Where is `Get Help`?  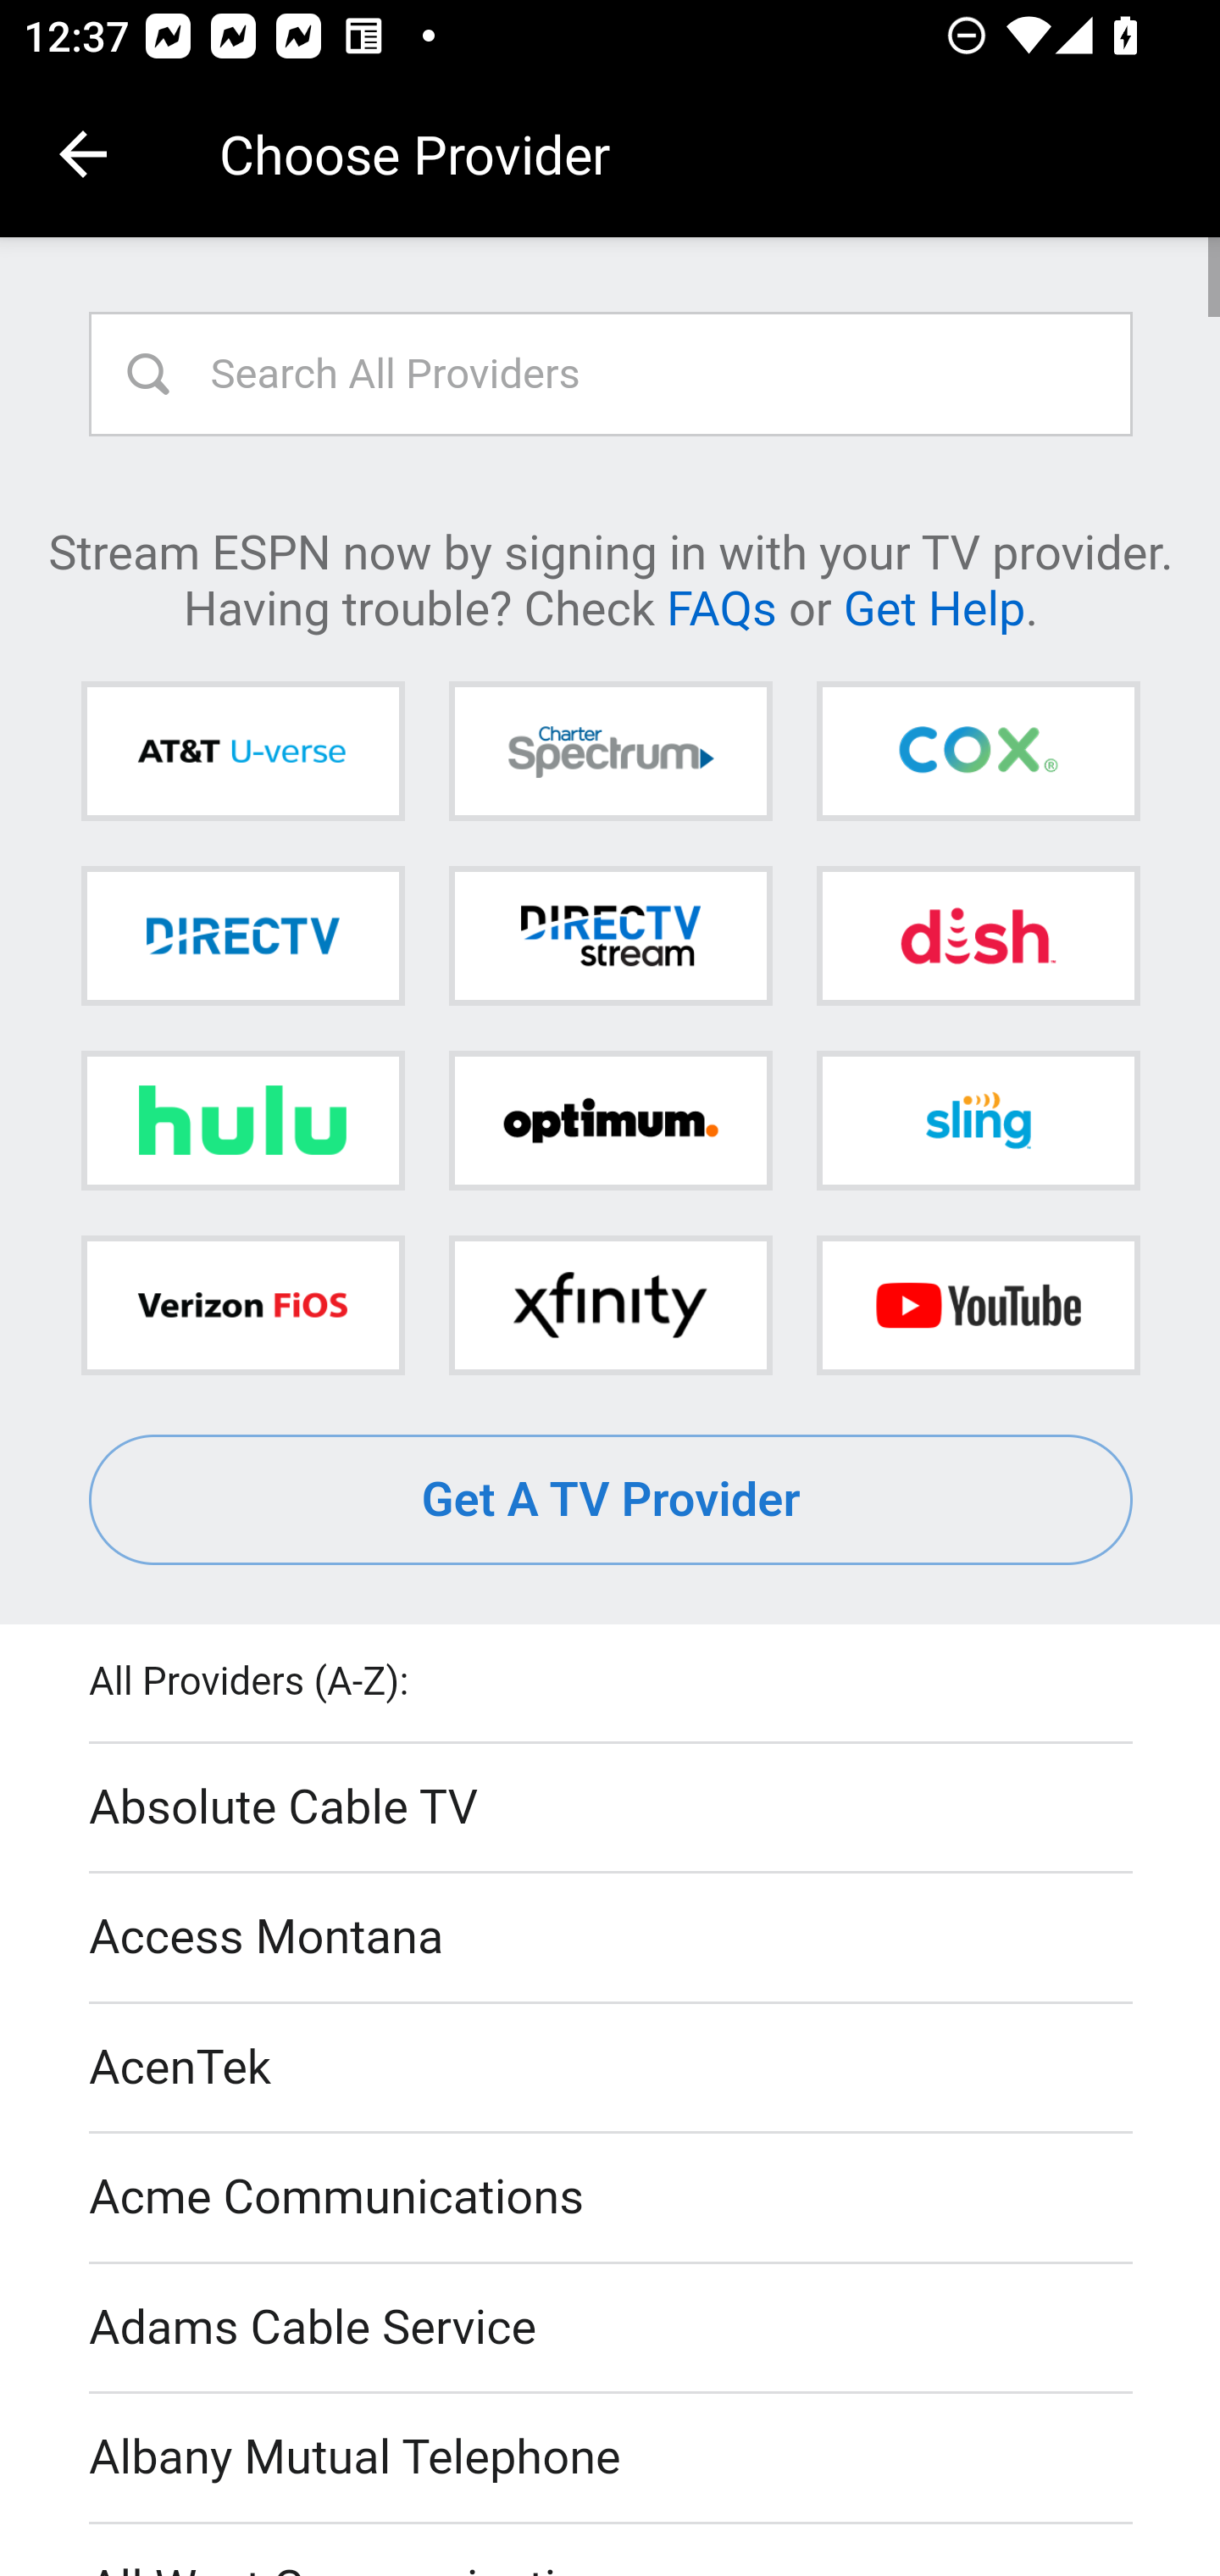 Get Help is located at coordinates (934, 606).